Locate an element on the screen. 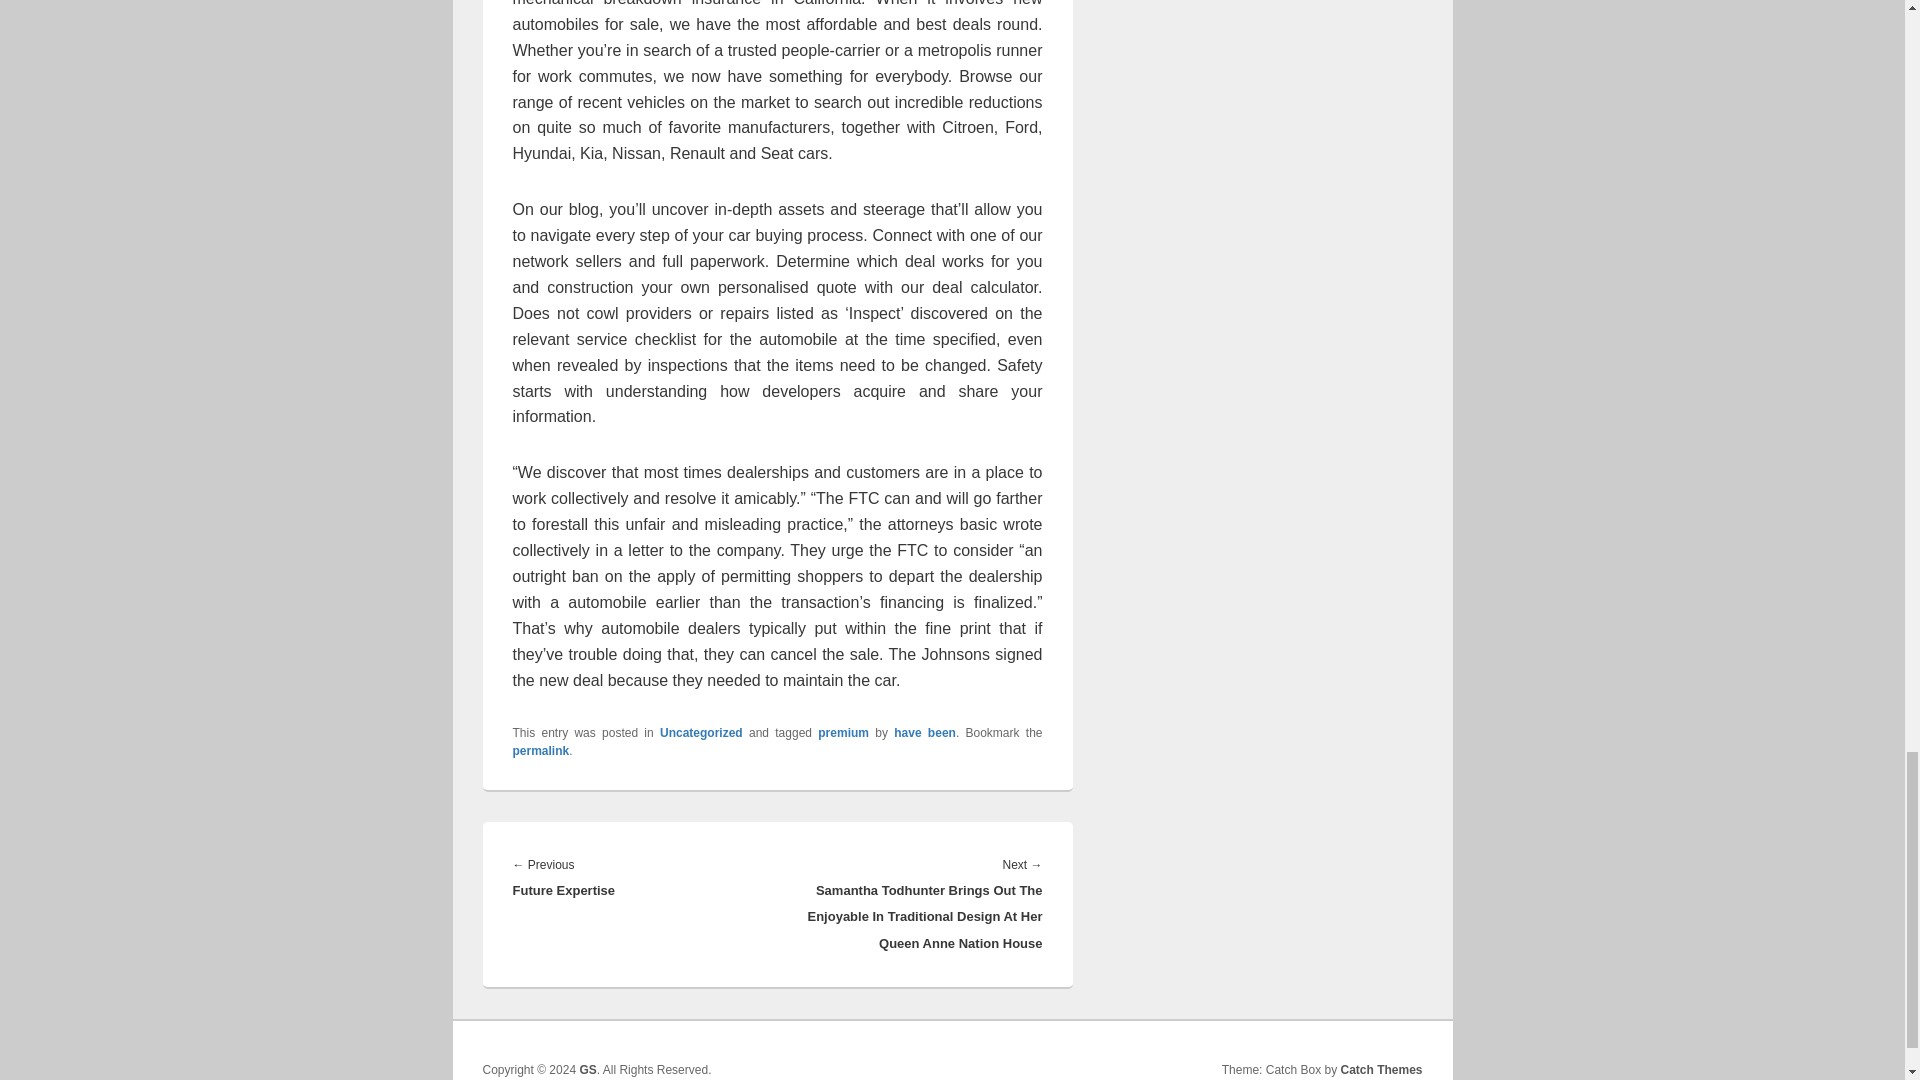 This screenshot has height=1080, width=1920. Uncategorized is located at coordinates (702, 732).